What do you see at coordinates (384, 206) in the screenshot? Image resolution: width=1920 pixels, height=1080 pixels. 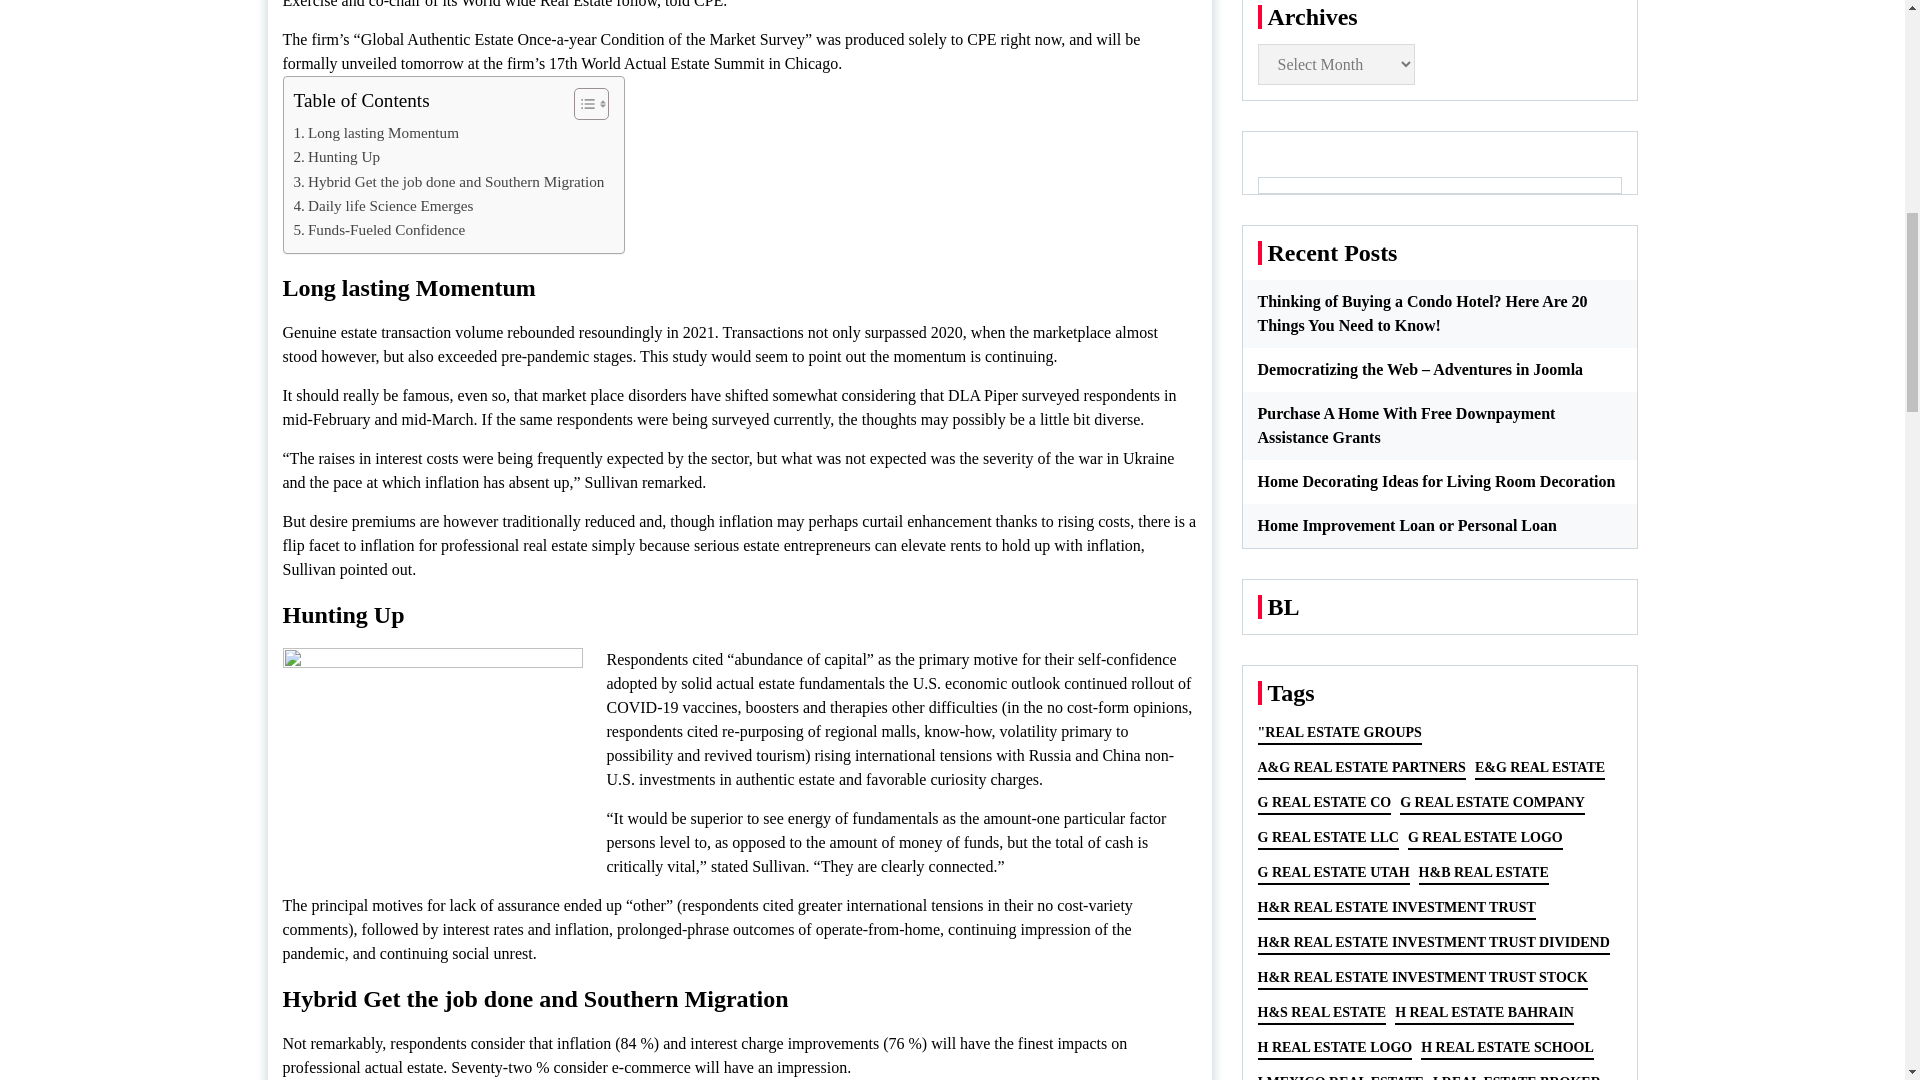 I see `Daily life Science Emerges` at bounding box center [384, 206].